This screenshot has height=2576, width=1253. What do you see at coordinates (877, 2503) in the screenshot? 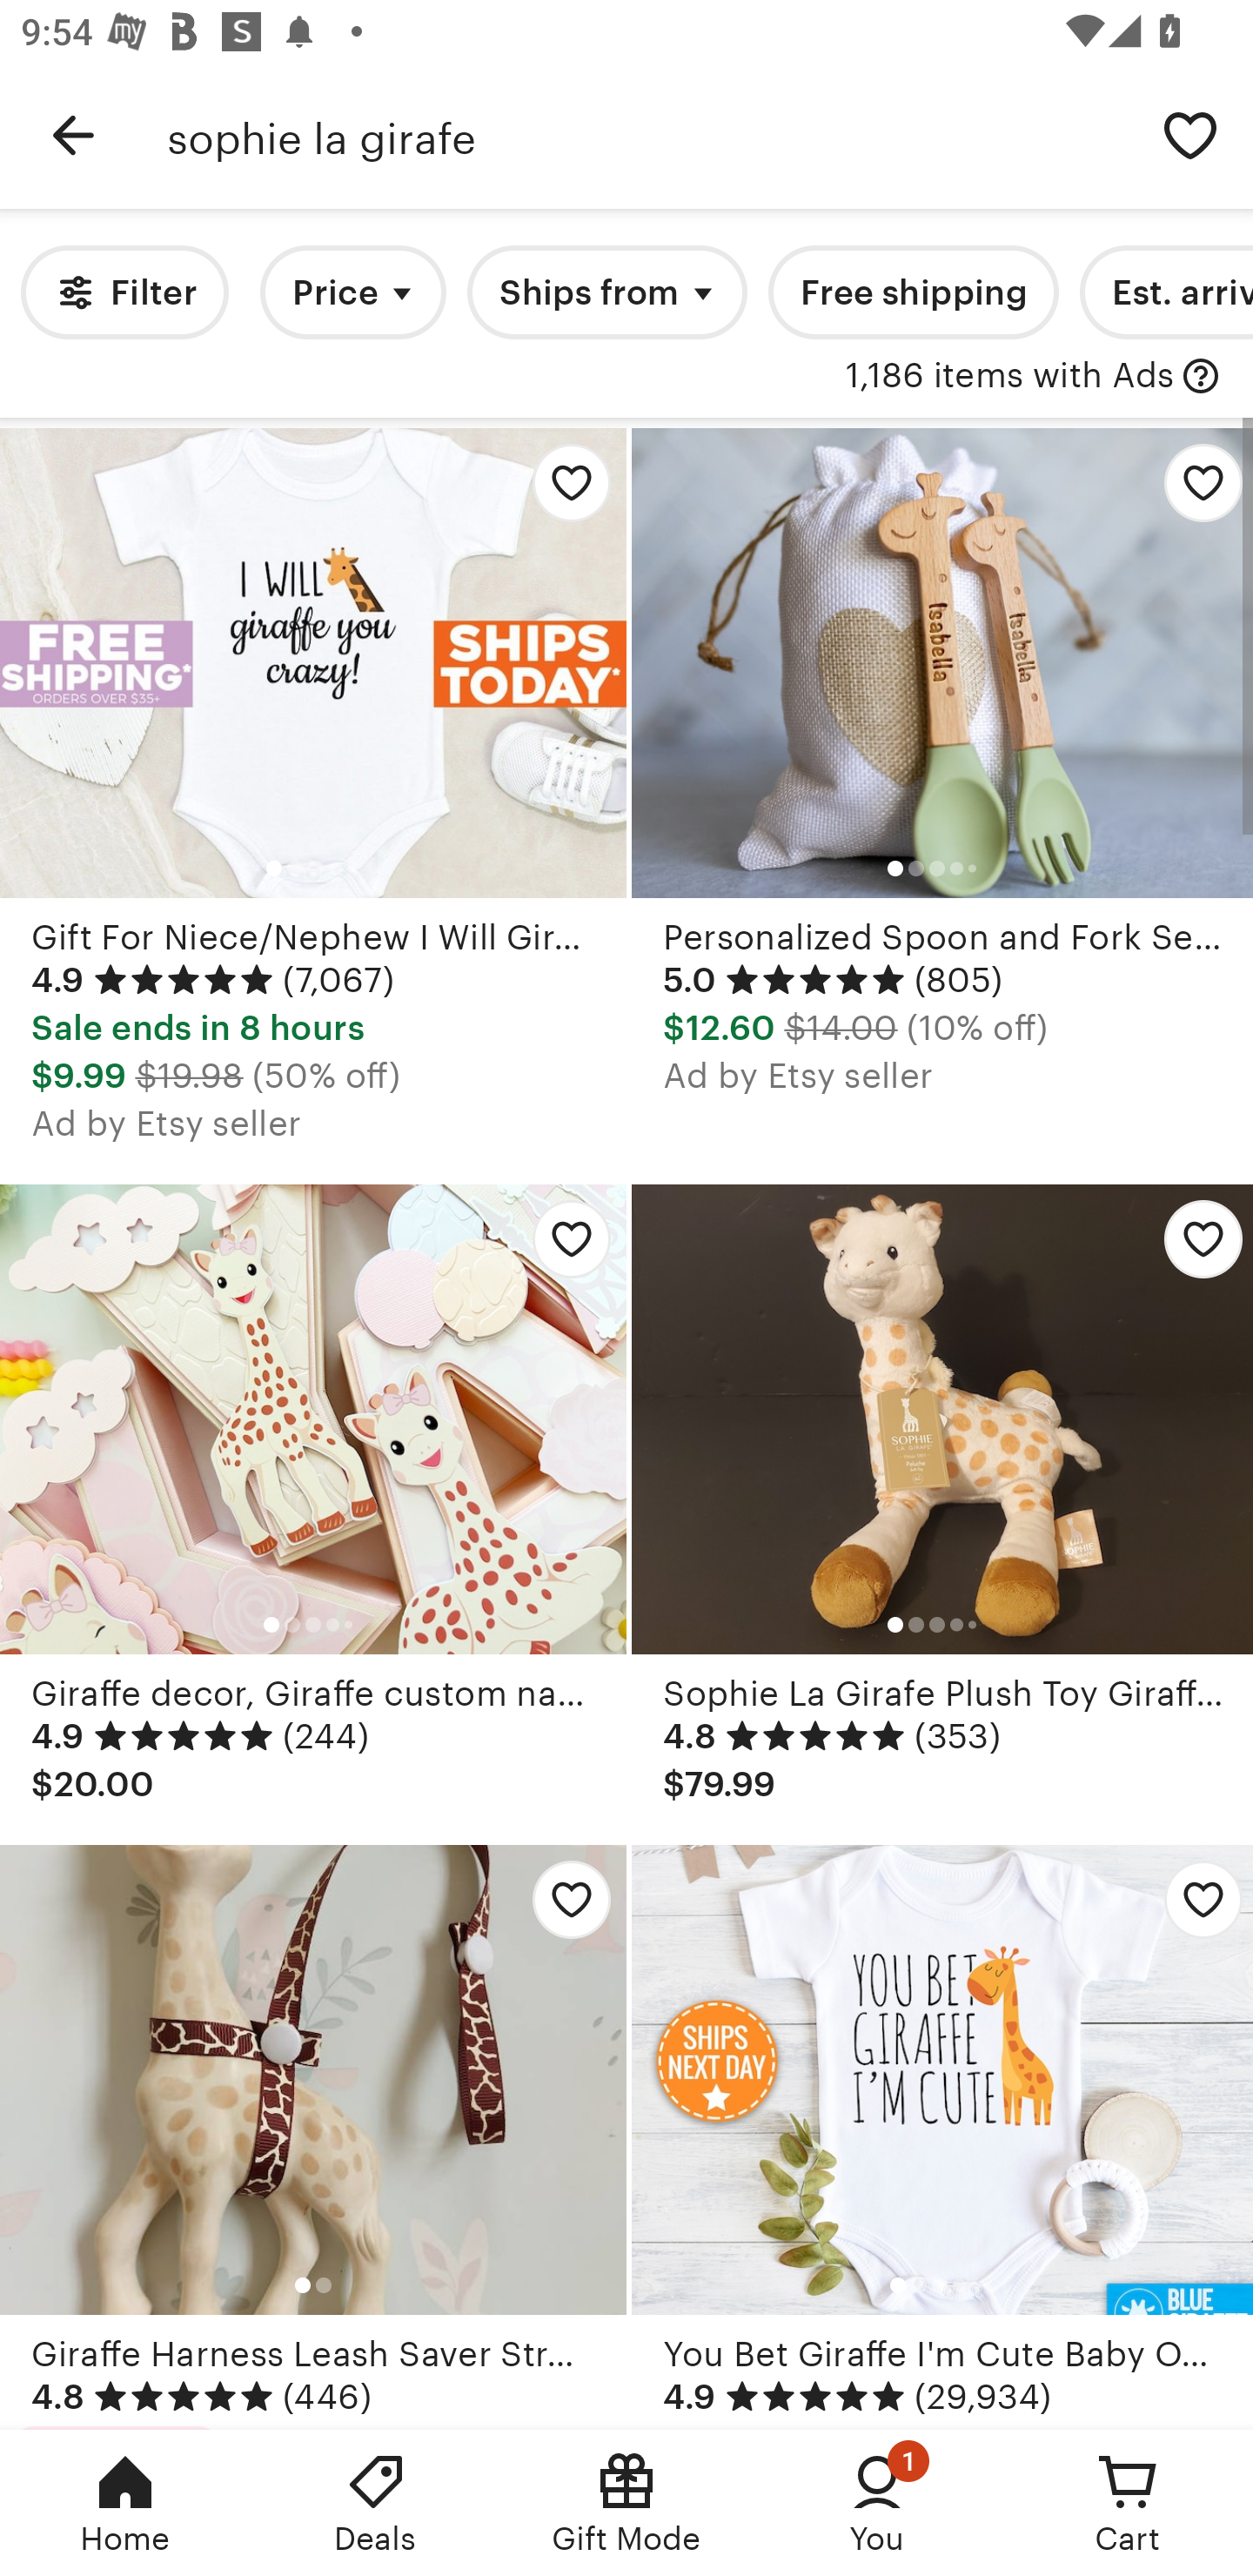
I see `You, 1 new notification You` at bounding box center [877, 2503].